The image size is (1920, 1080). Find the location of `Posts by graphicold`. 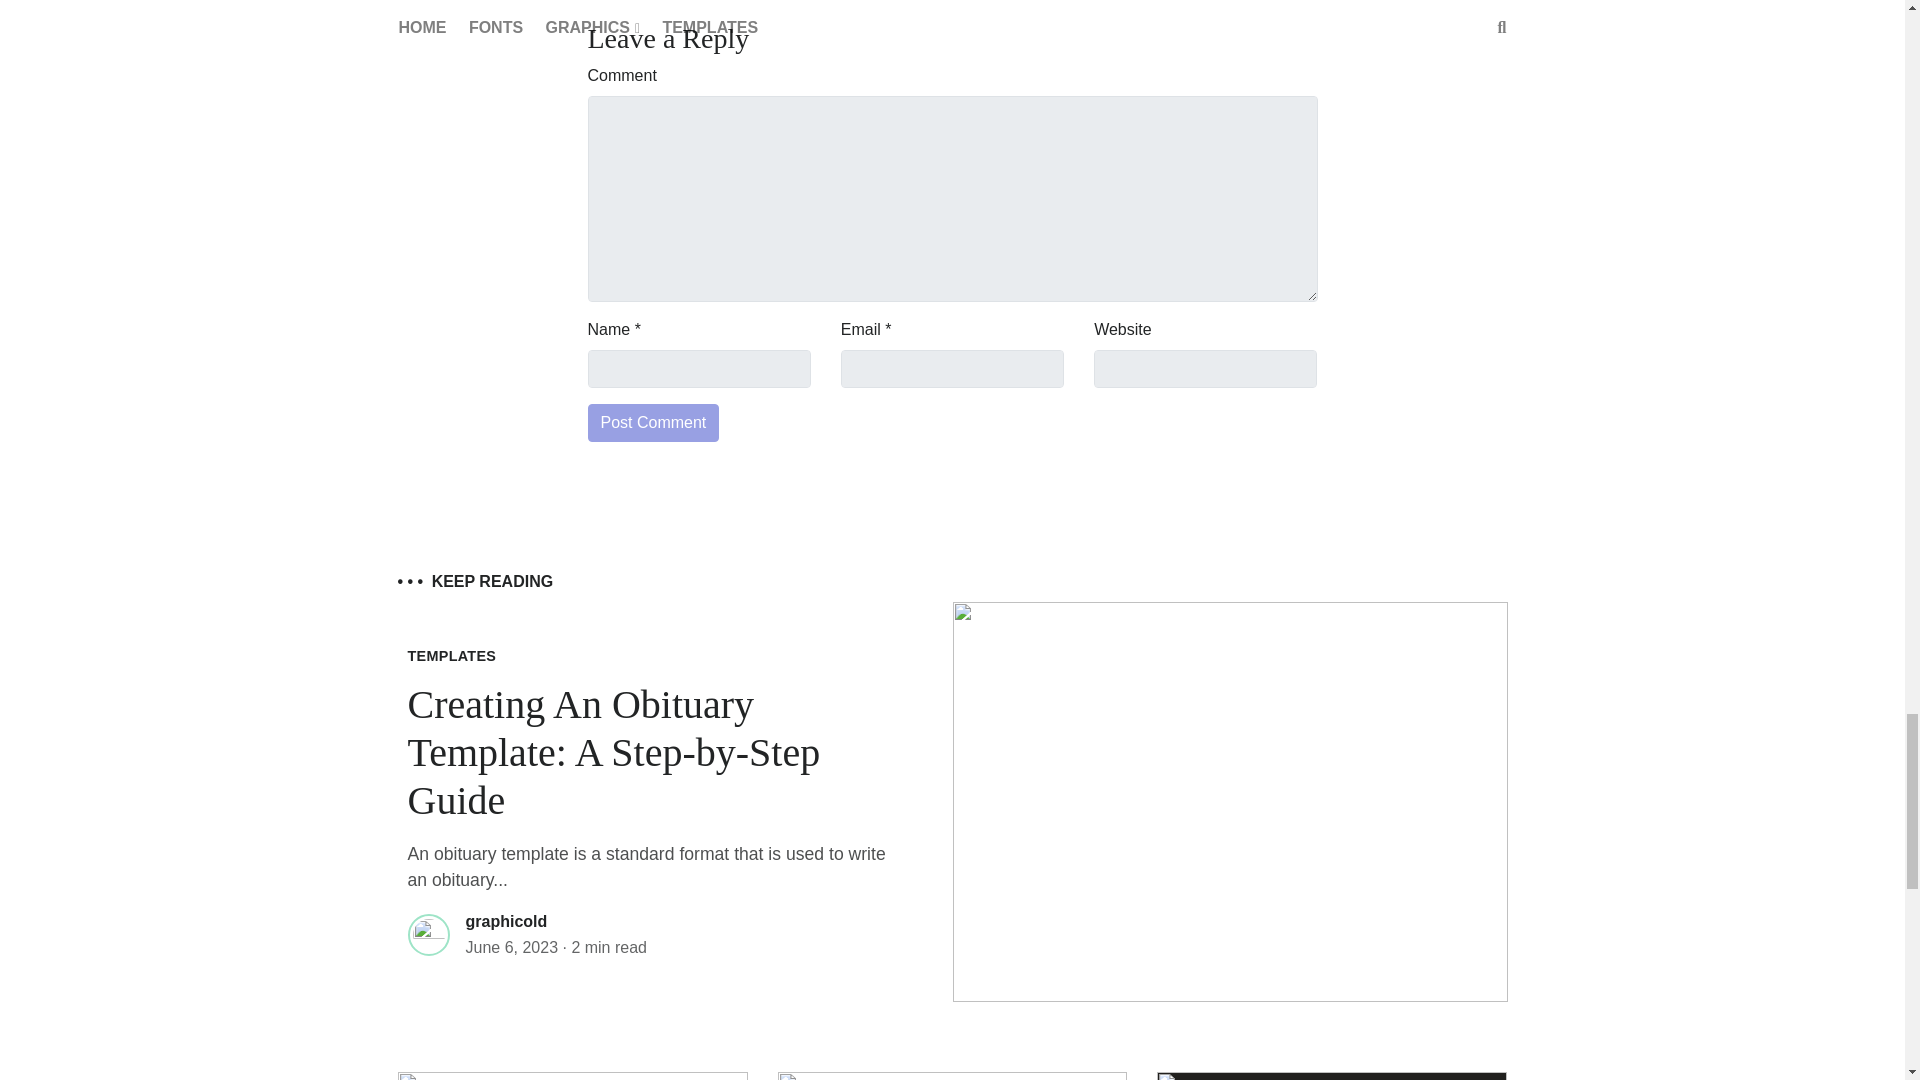

Posts by graphicold is located at coordinates (506, 920).